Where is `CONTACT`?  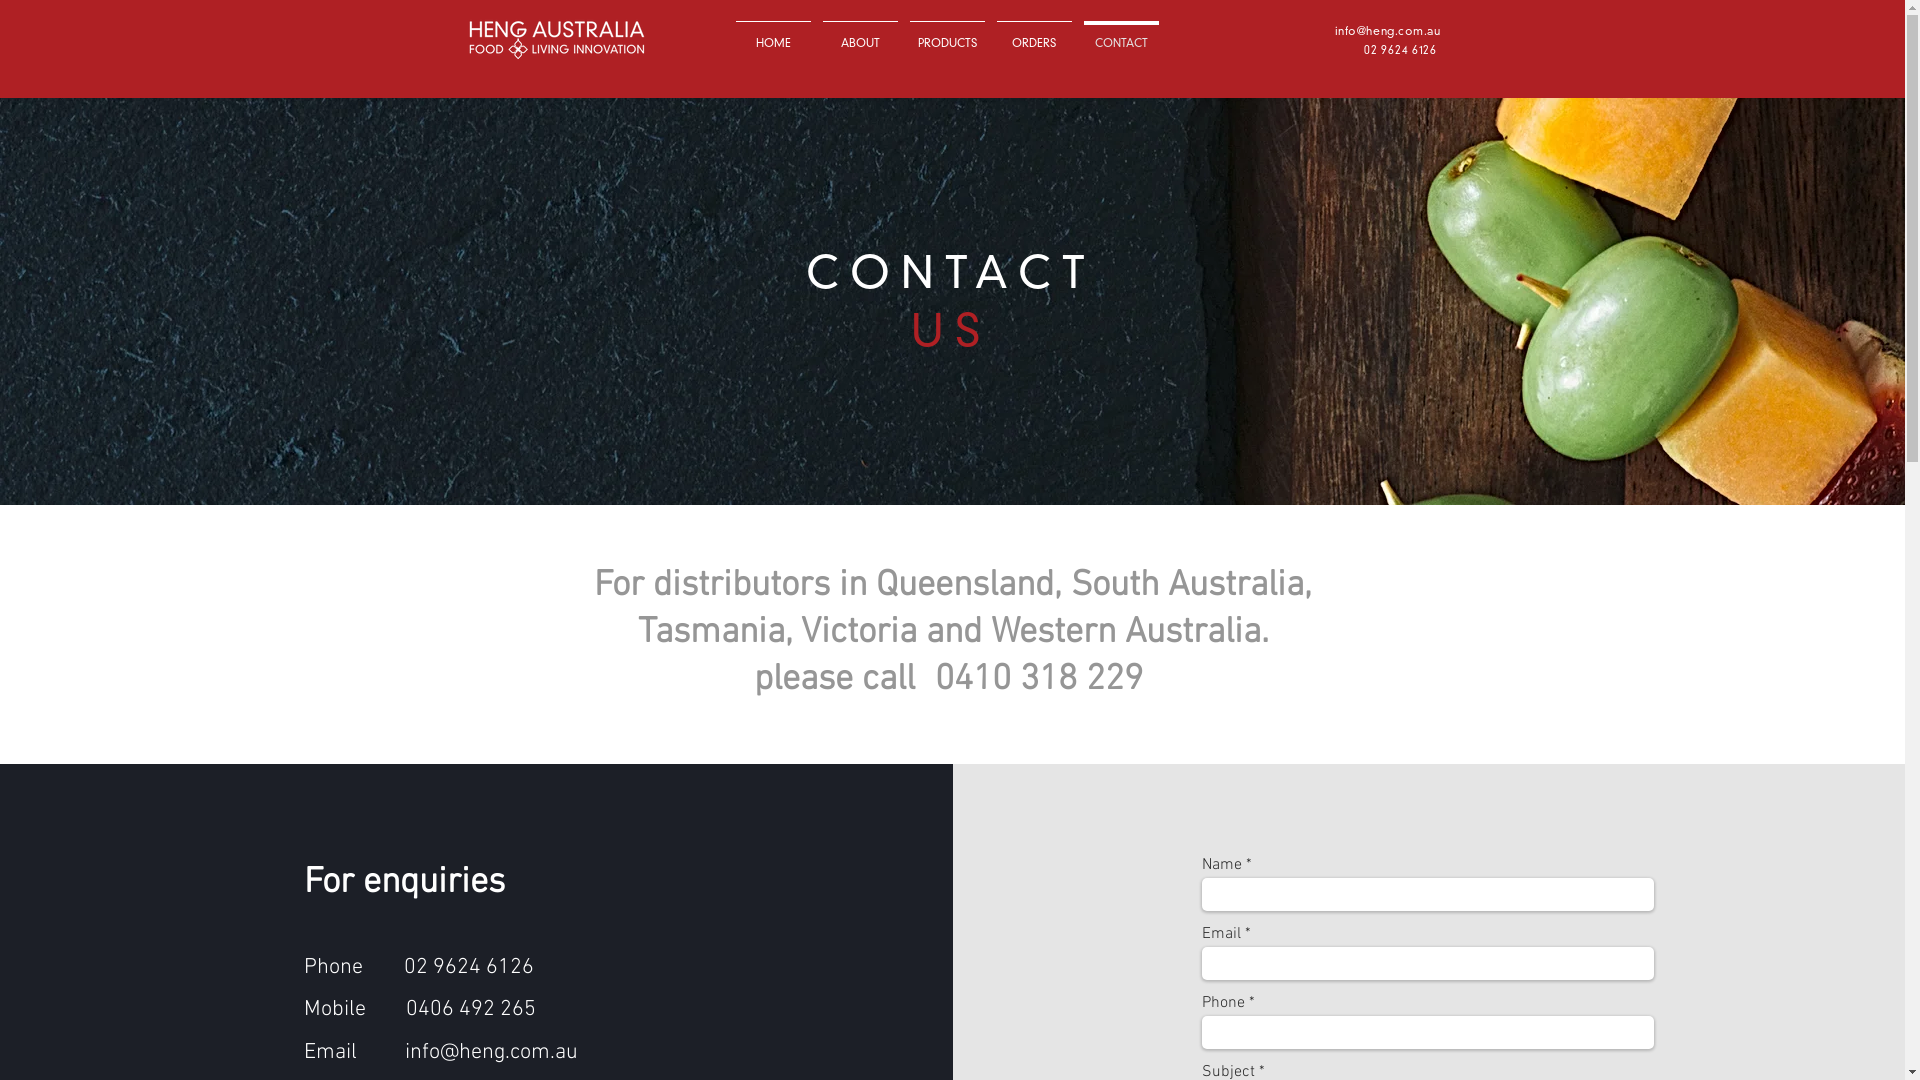
CONTACT is located at coordinates (1122, 36).